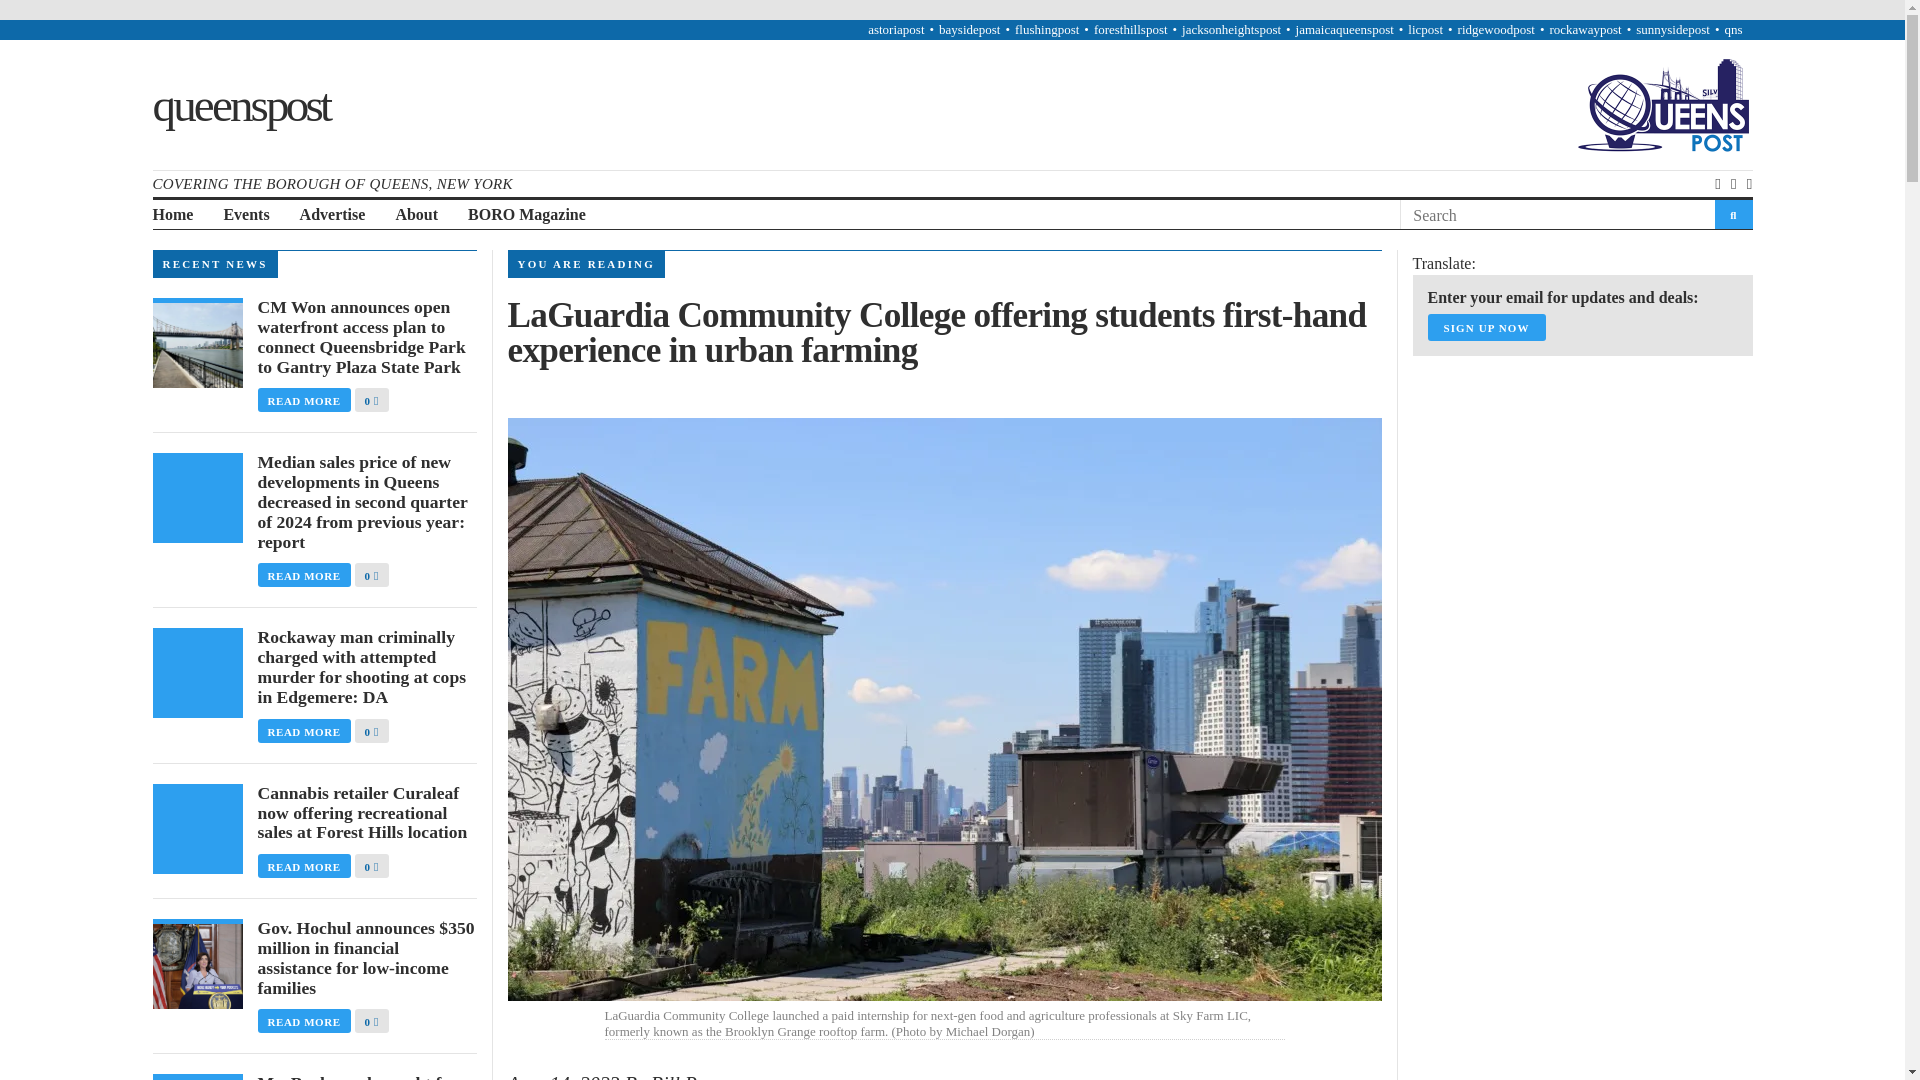 This screenshot has height=1080, width=1920. I want to click on foresthillspost, so click(1130, 28).